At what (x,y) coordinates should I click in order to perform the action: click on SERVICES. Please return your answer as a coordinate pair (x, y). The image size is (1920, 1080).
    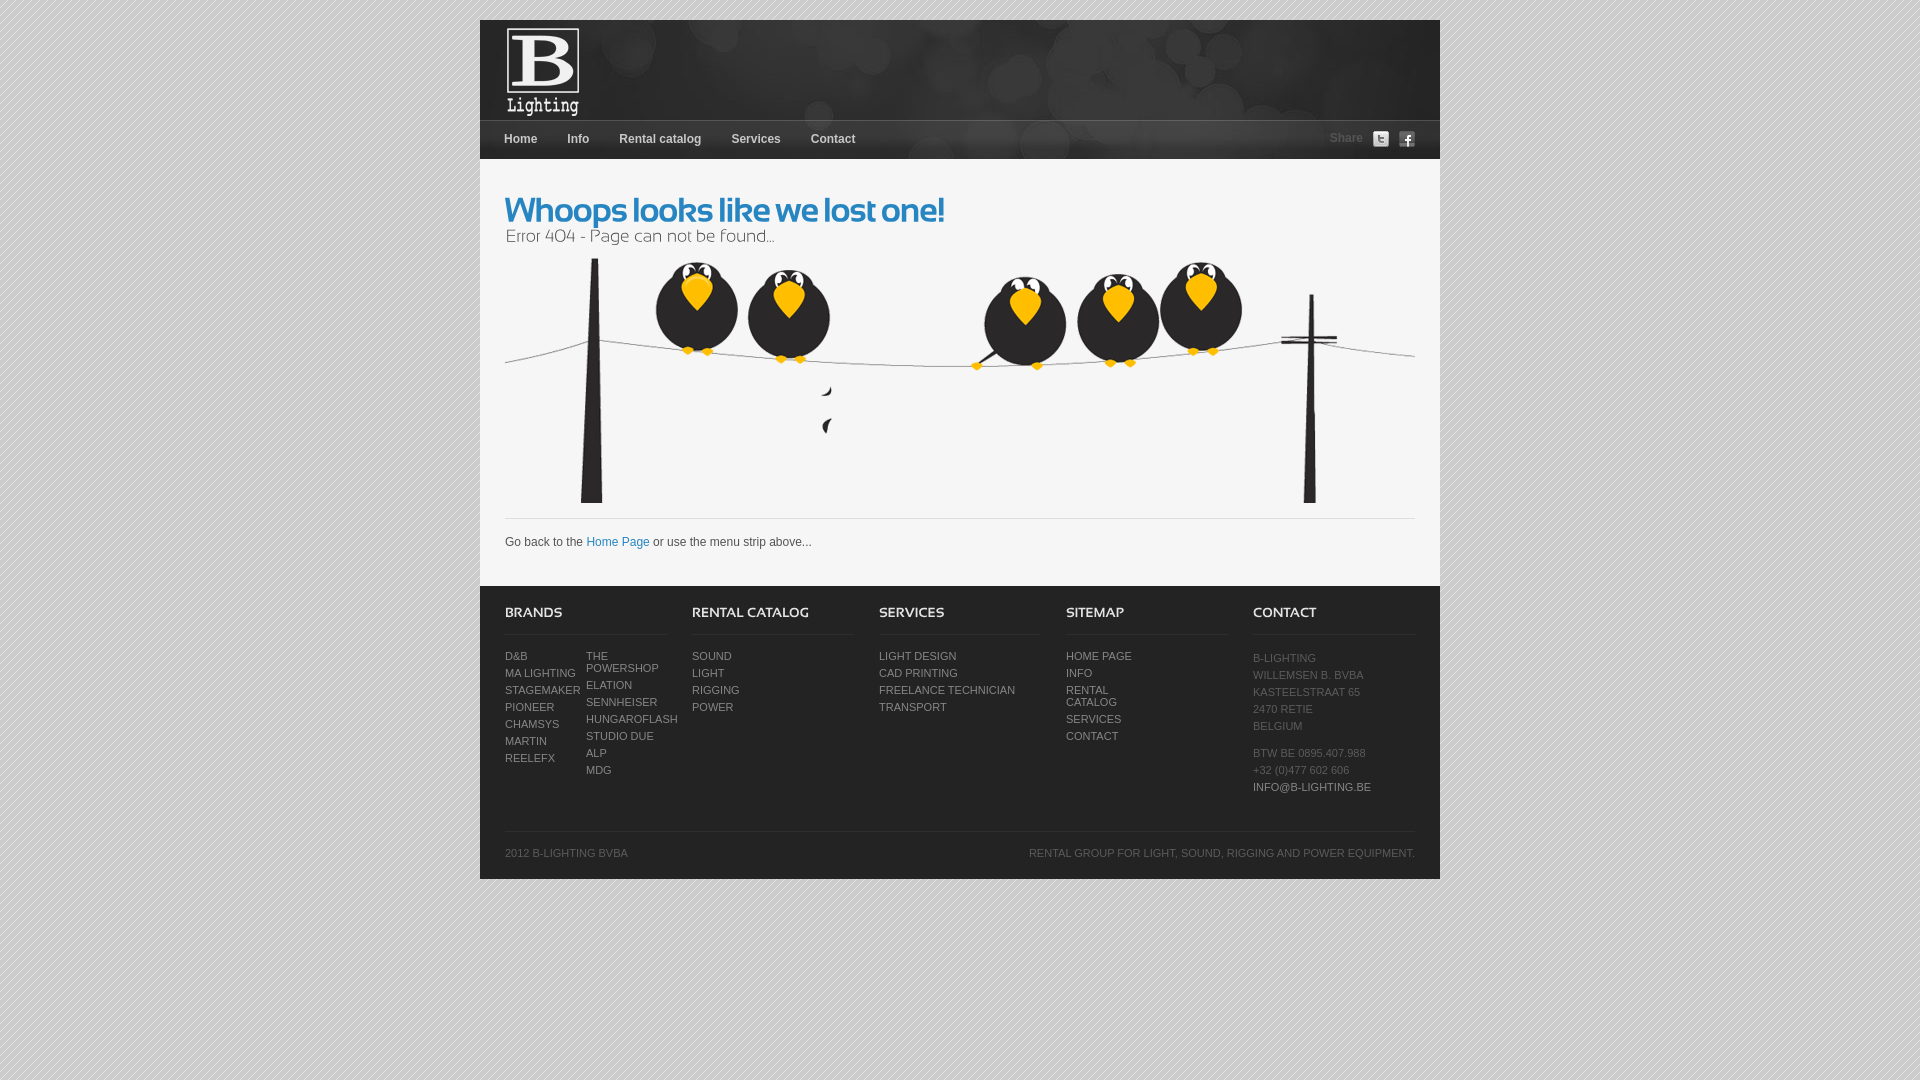
    Looking at the image, I should click on (1094, 719).